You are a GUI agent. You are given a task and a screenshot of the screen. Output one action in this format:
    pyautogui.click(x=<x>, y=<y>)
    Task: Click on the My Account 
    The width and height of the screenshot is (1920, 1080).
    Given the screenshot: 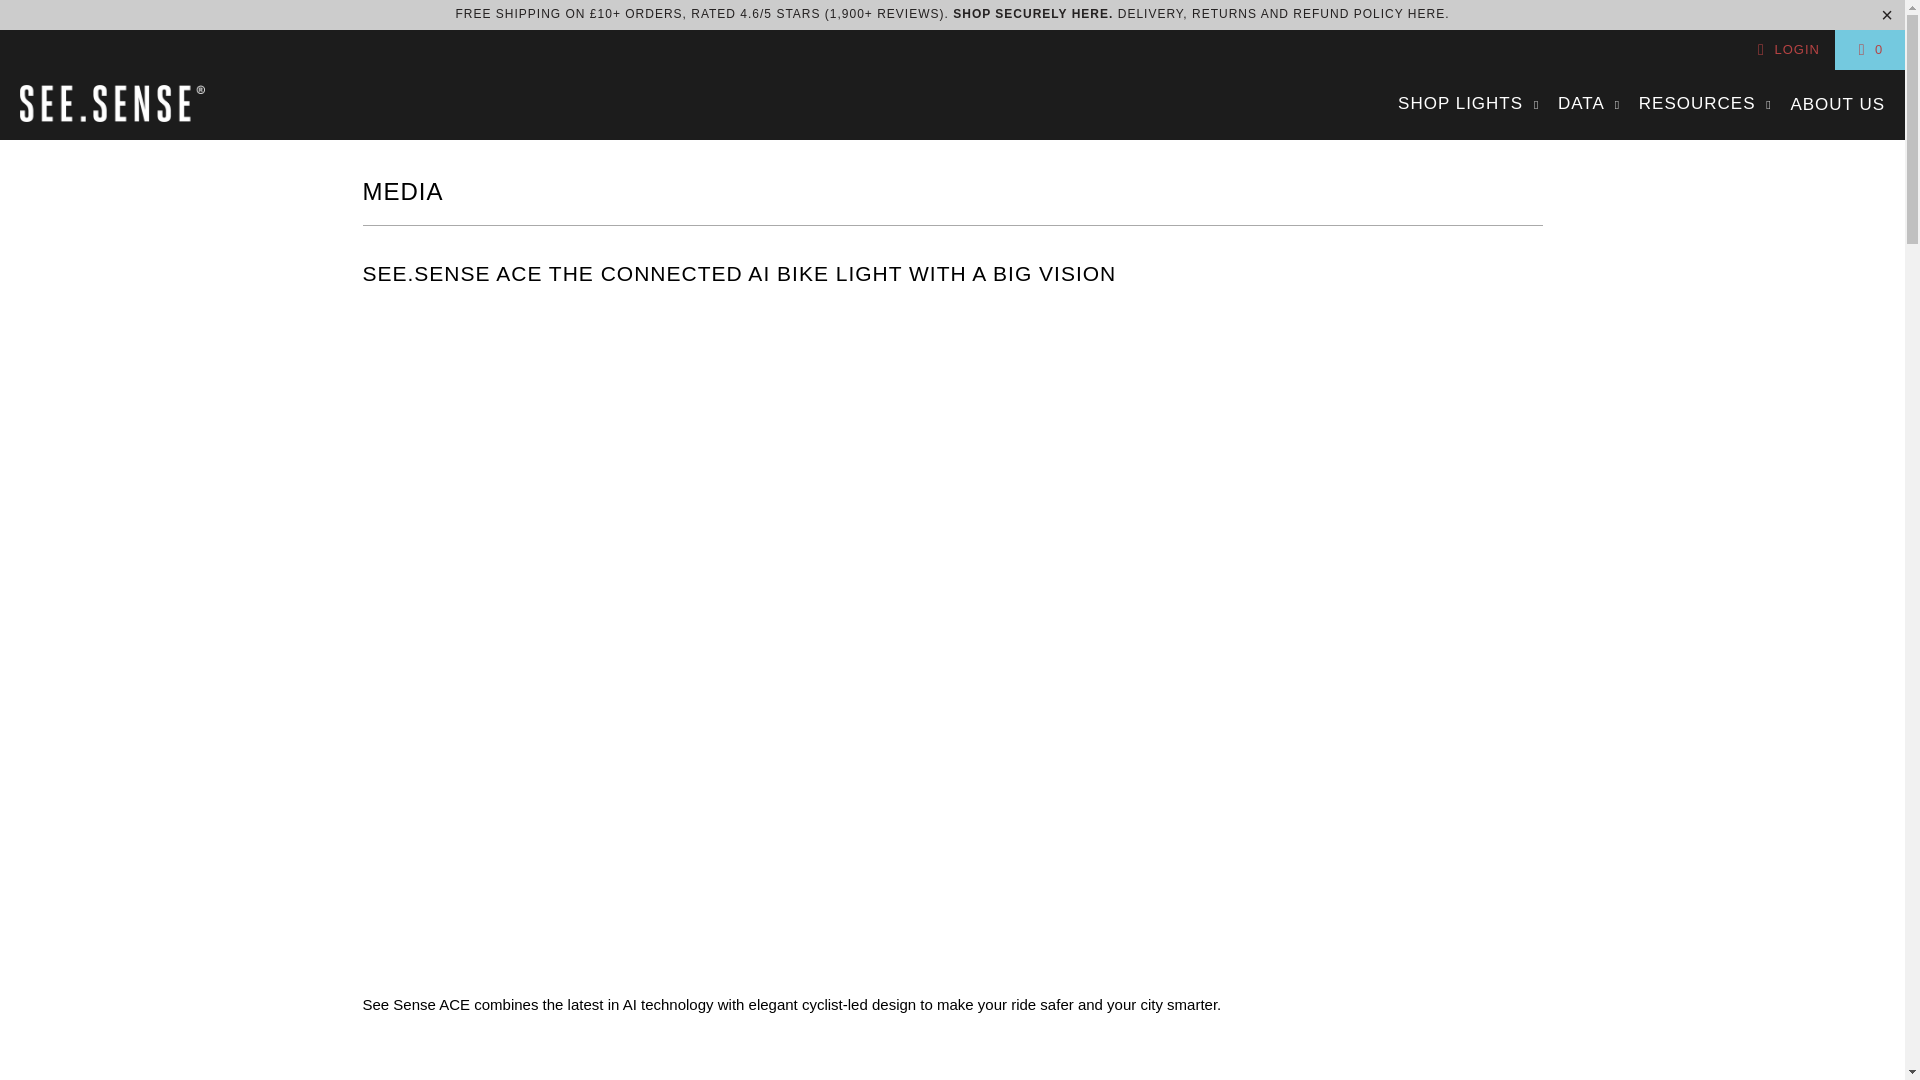 What is the action you would take?
    pyautogui.click(x=1786, y=49)
    